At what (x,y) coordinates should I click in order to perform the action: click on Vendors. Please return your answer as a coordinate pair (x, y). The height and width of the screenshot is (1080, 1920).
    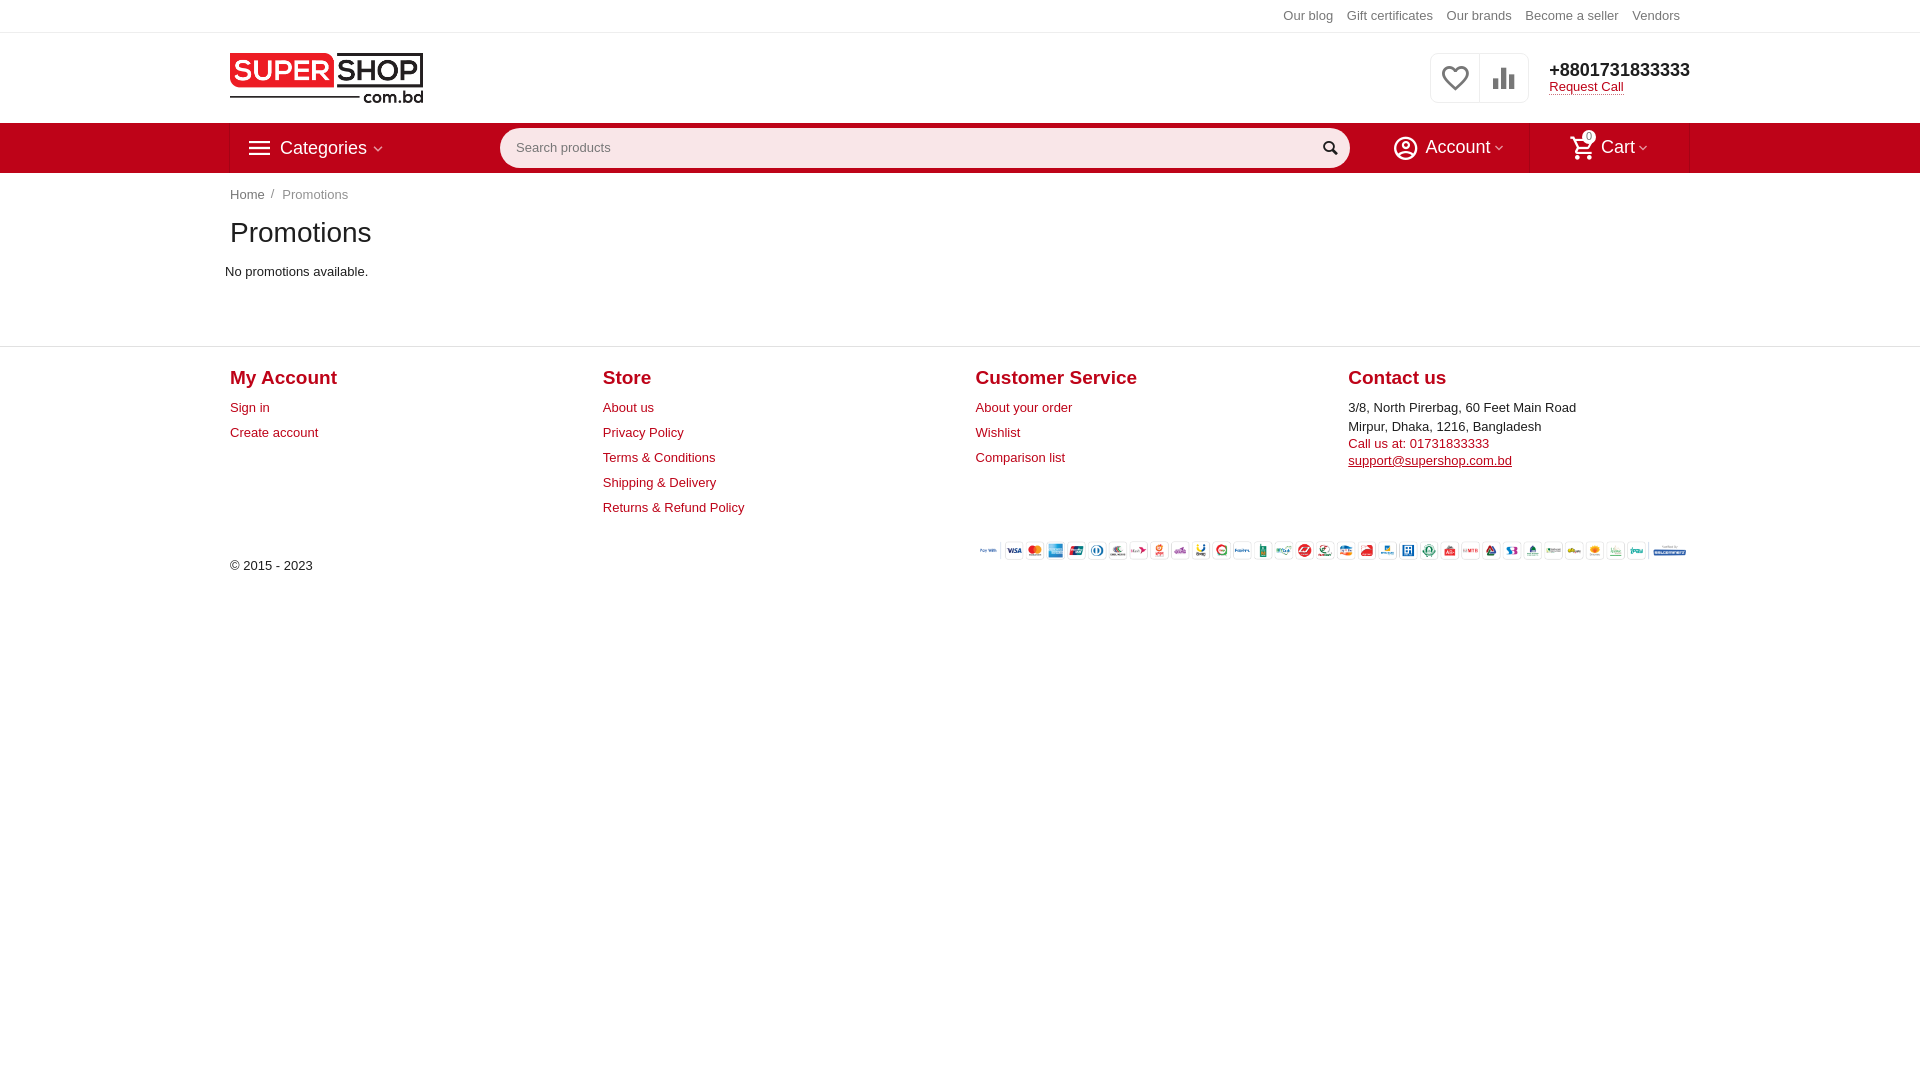
    Looking at the image, I should click on (1656, 16).